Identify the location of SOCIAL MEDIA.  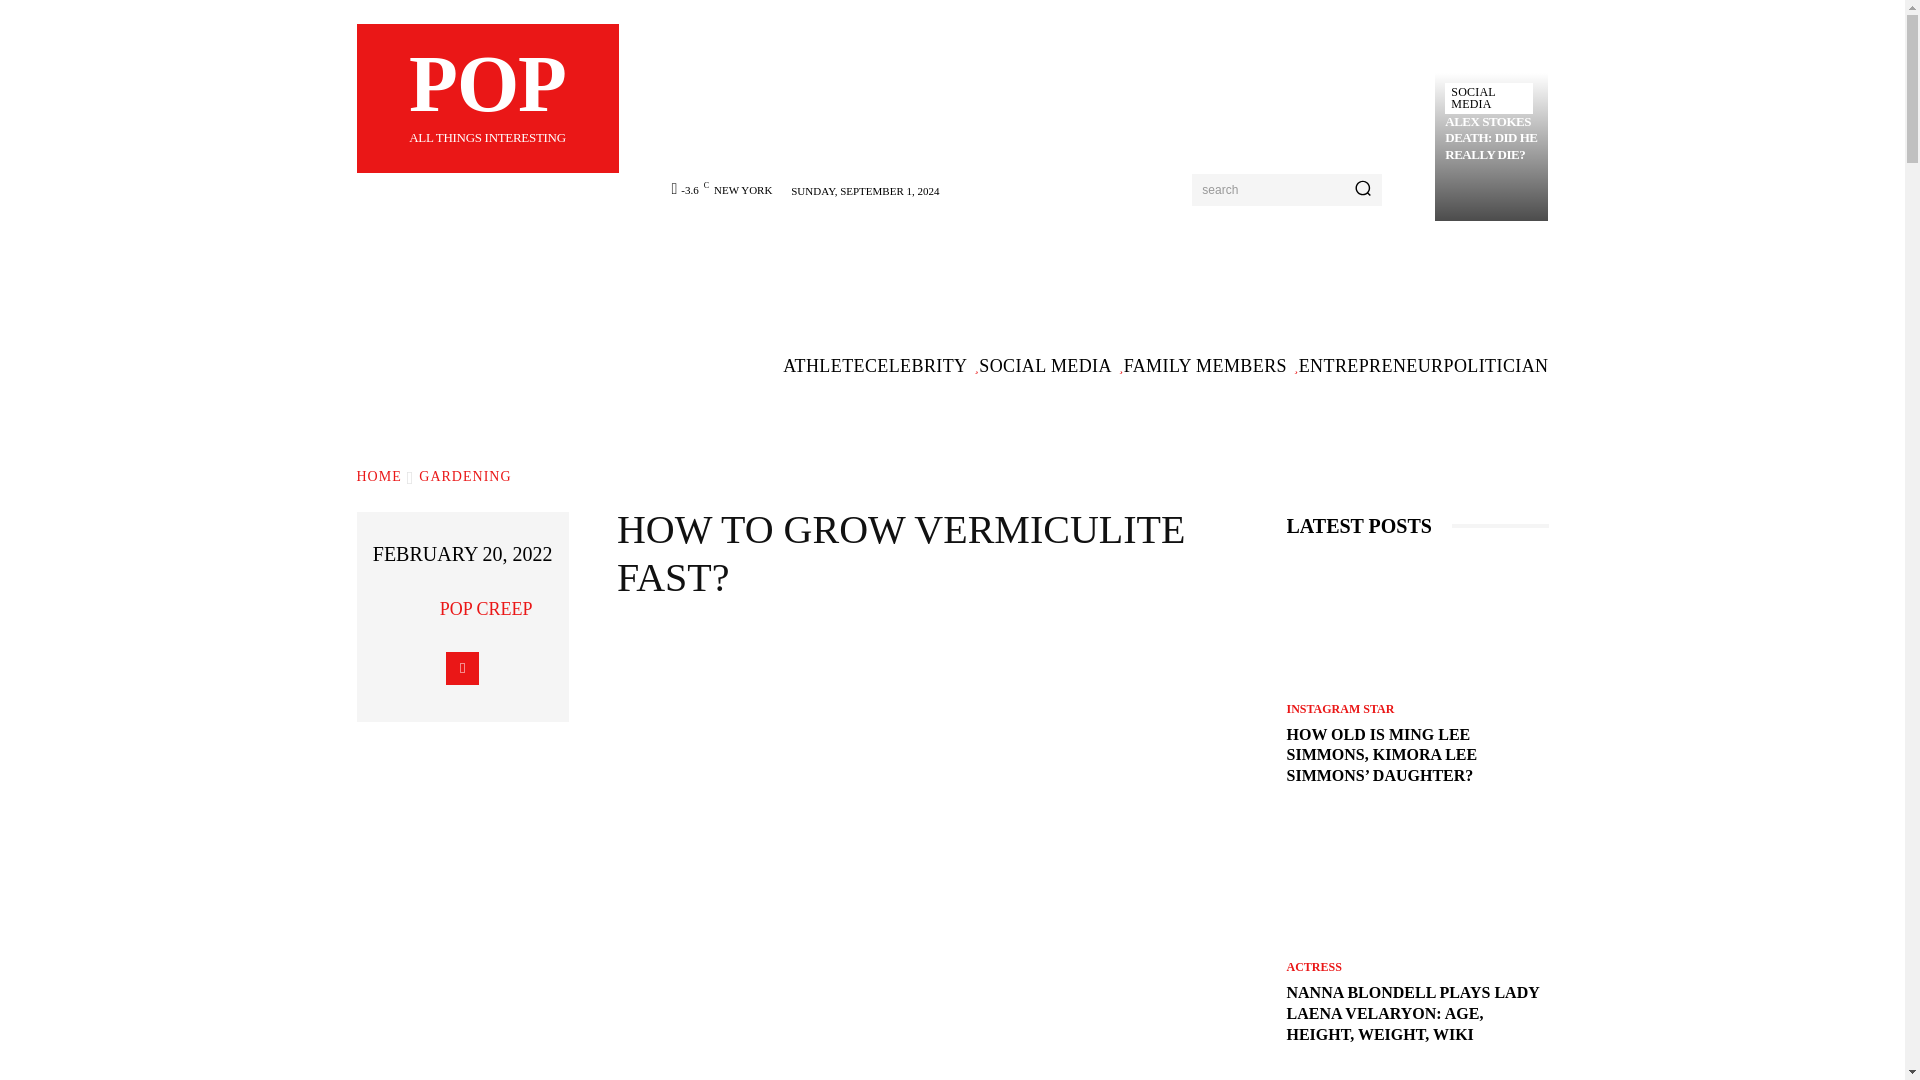
(1488, 98).